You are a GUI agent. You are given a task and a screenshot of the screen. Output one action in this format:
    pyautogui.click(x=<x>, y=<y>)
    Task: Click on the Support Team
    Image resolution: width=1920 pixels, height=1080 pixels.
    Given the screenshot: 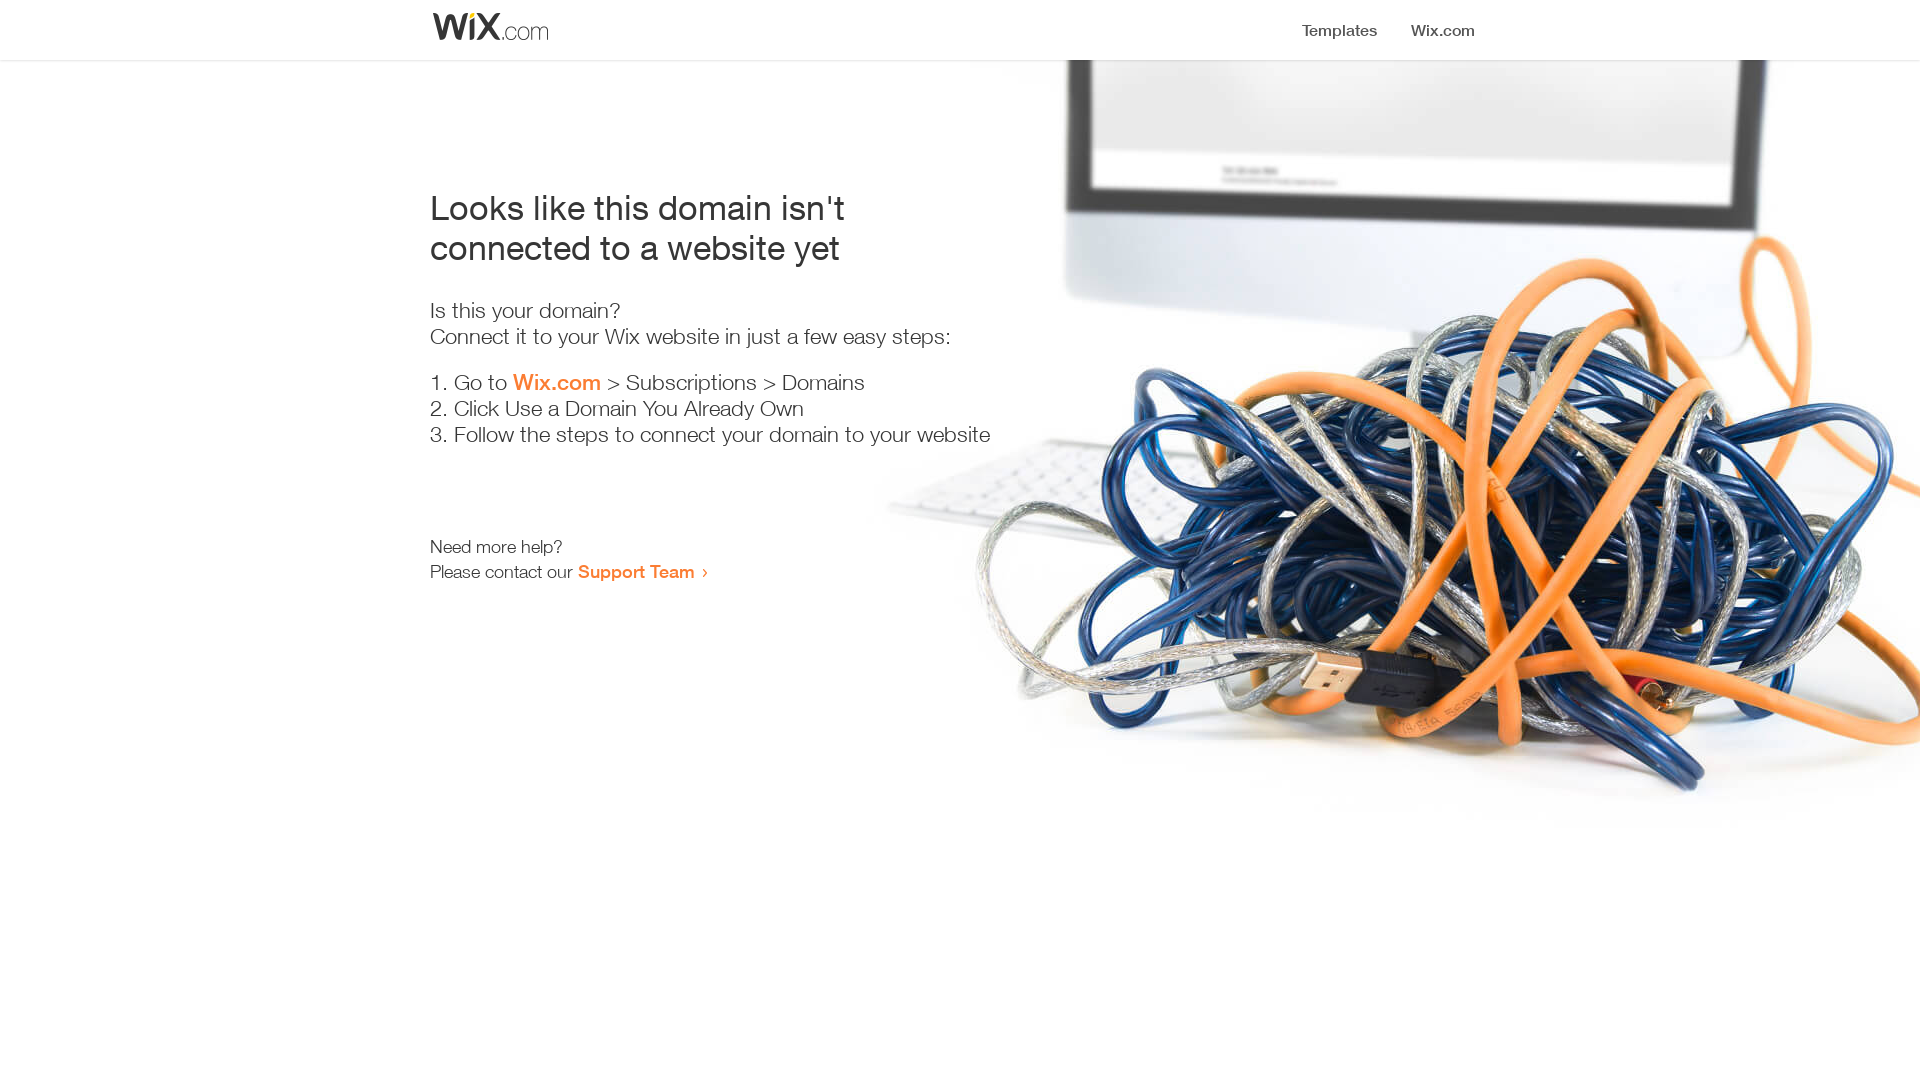 What is the action you would take?
    pyautogui.click(x=636, y=571)
    